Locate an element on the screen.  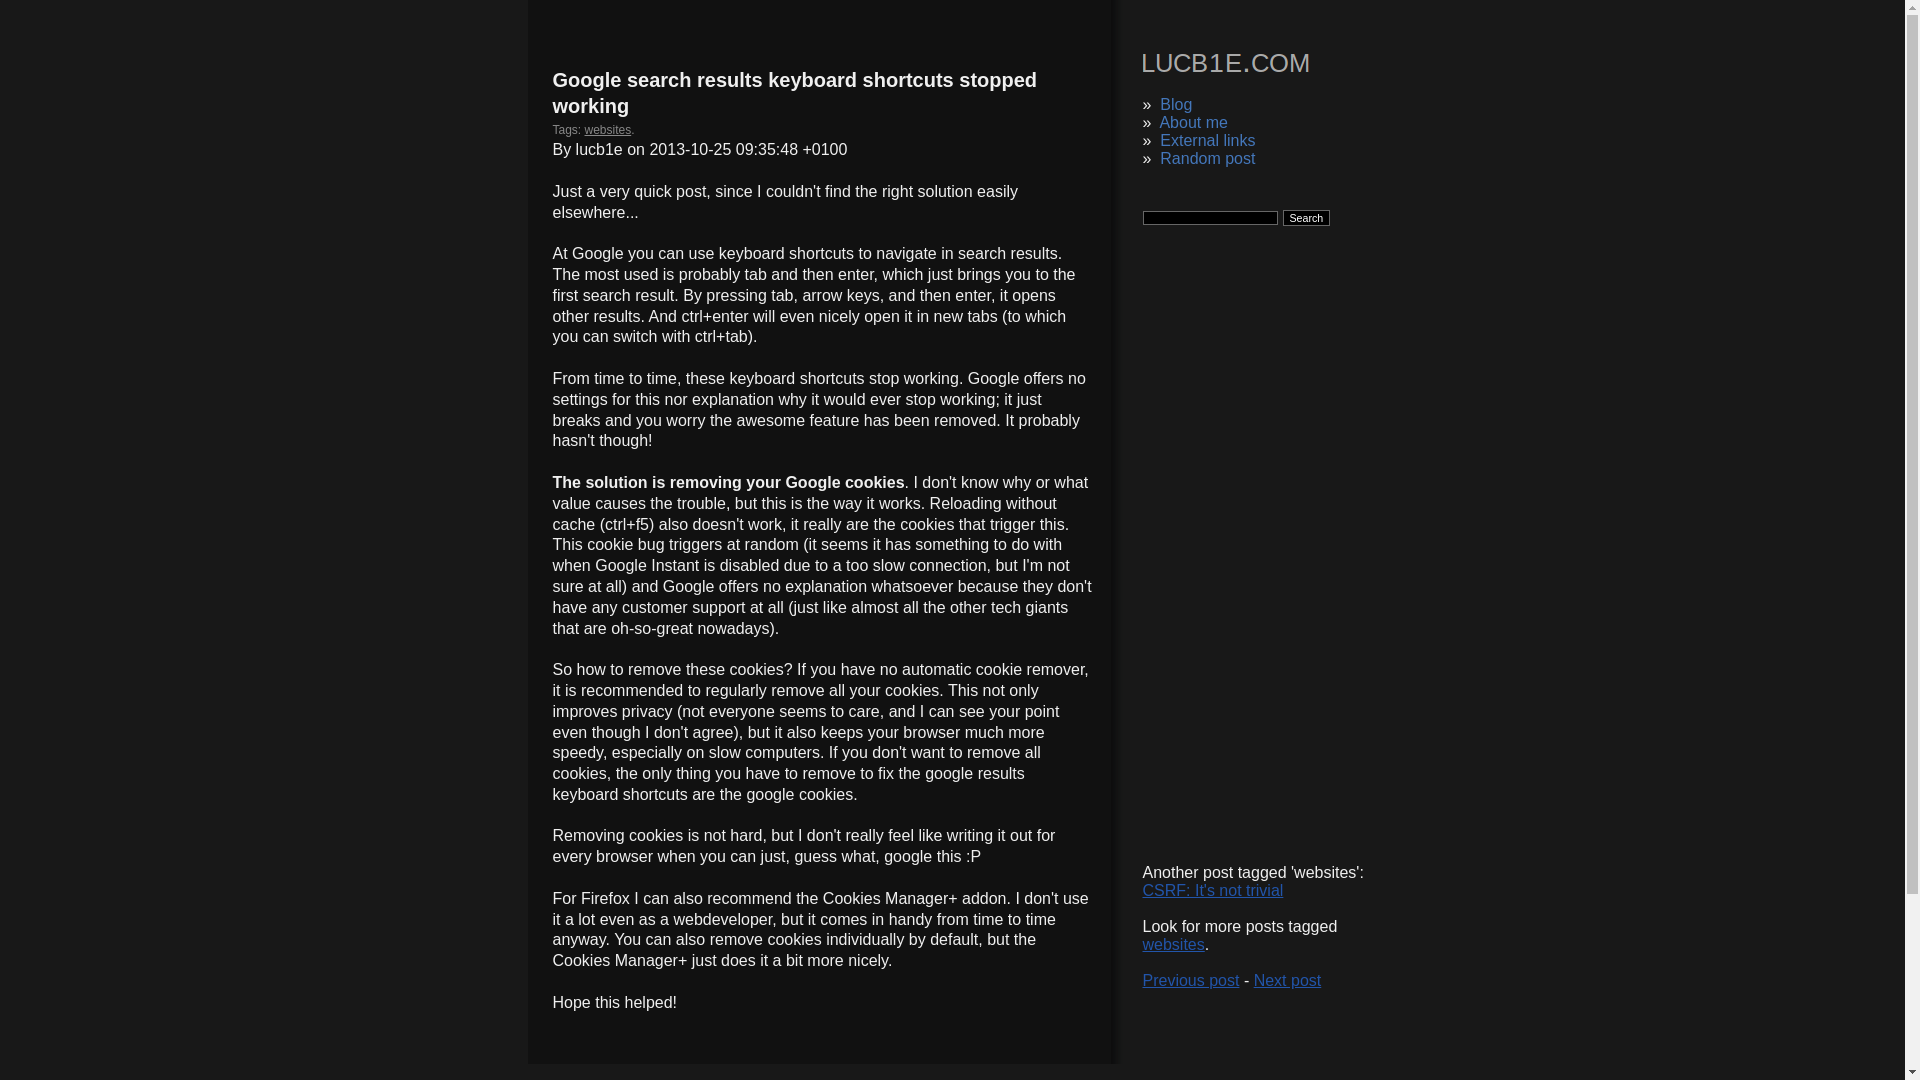
About me is located at coordinates (1192, 122).